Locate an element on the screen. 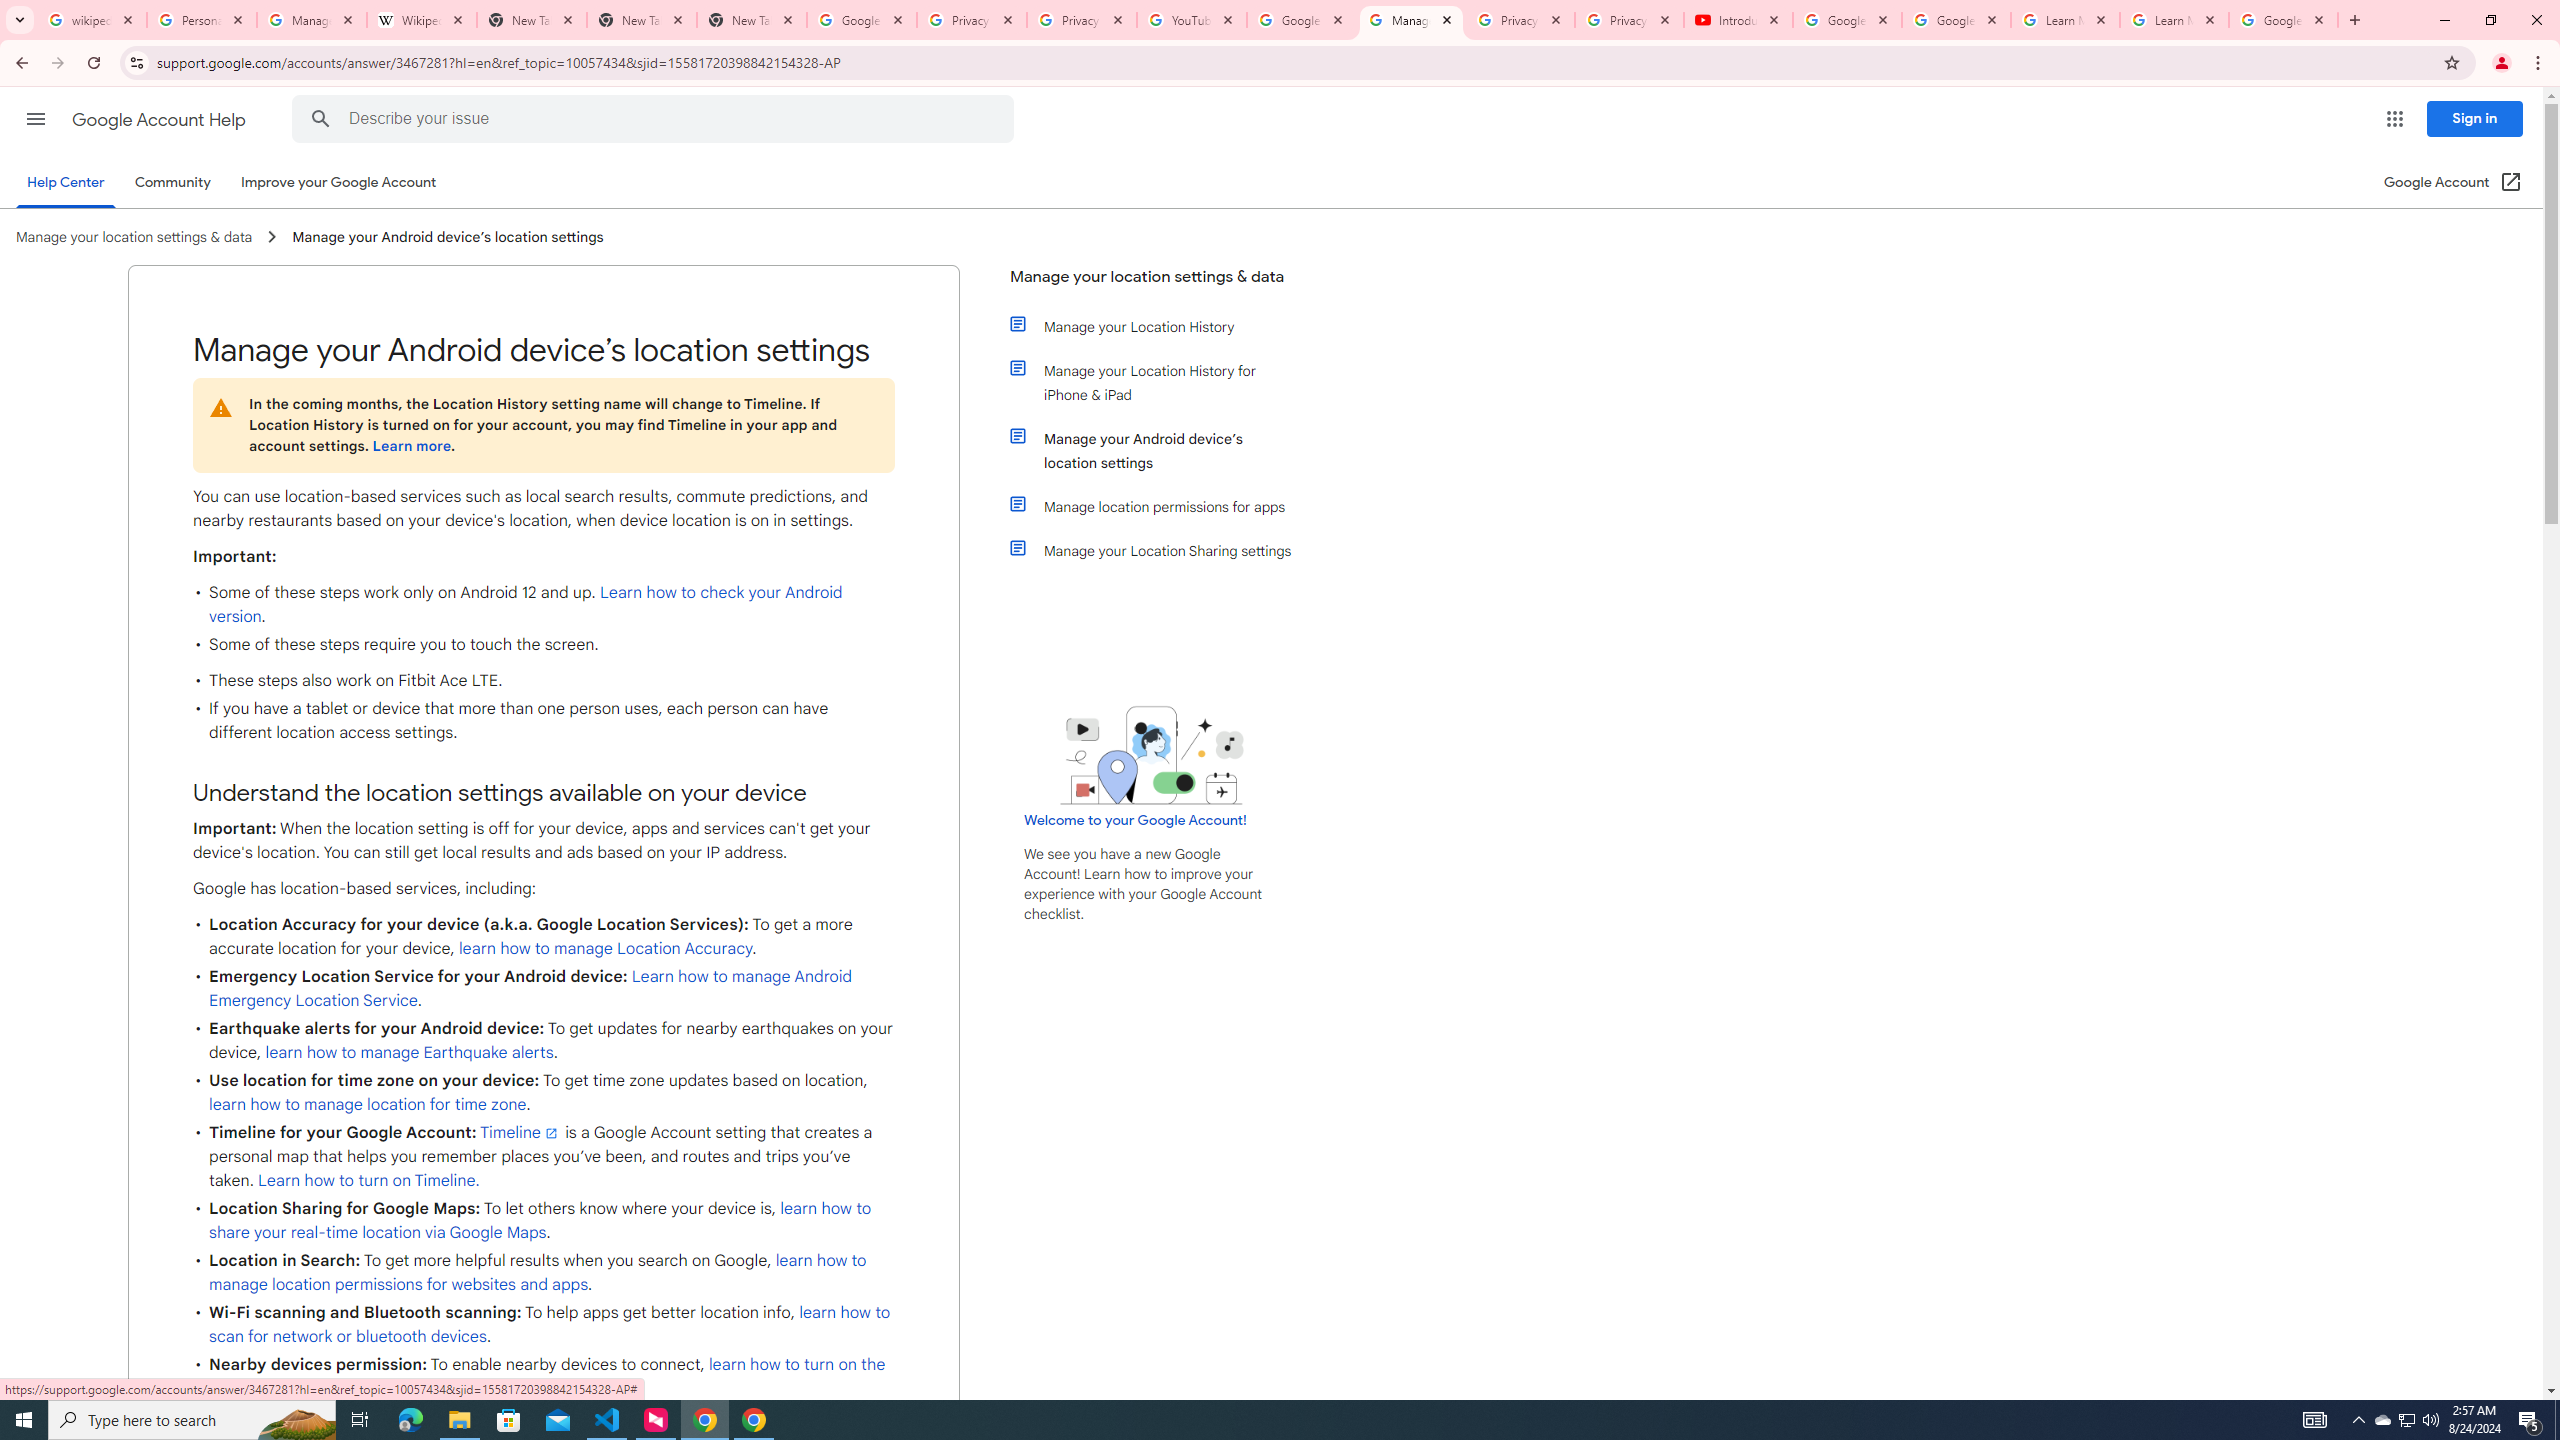 Image resolution: width=2560 pixels, height=1440 pixels. Search Help Center is located at coordinates (320, 119).